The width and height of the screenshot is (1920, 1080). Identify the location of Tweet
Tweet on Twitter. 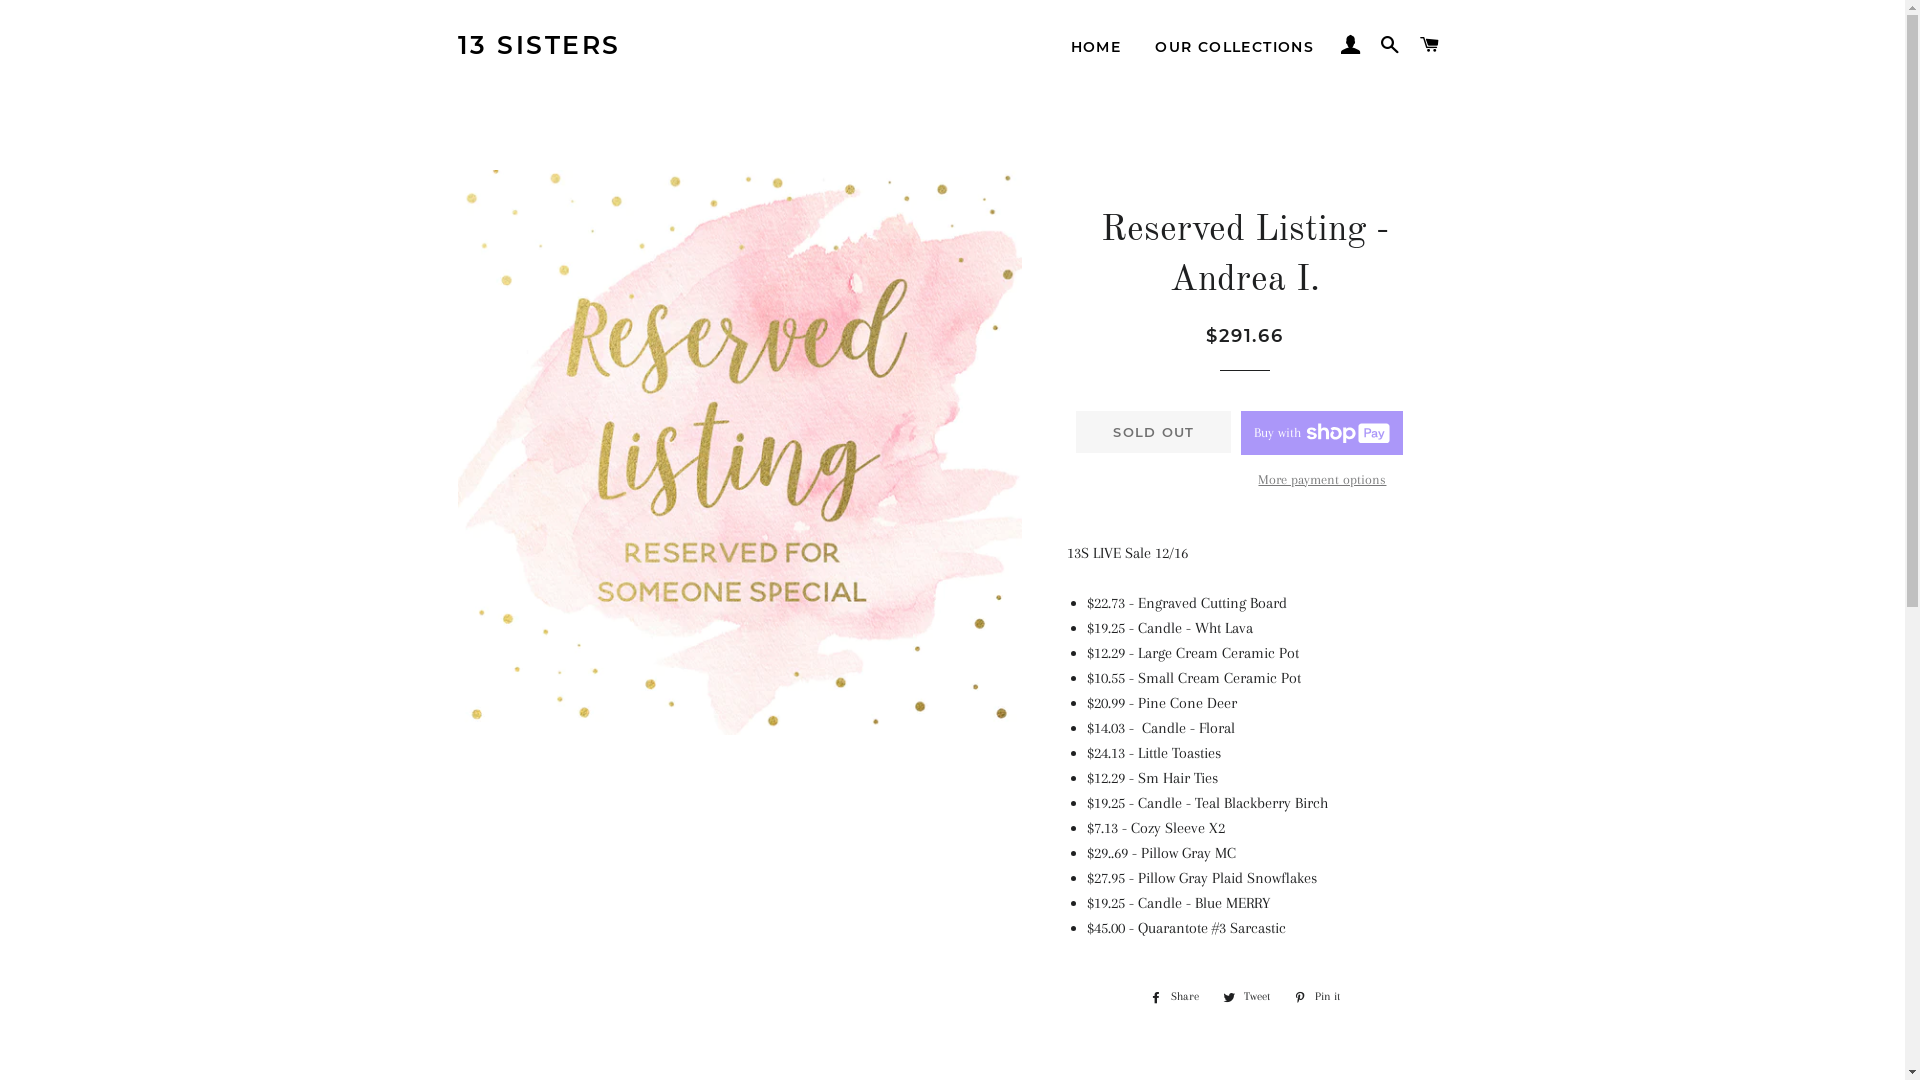
(1246, 997).